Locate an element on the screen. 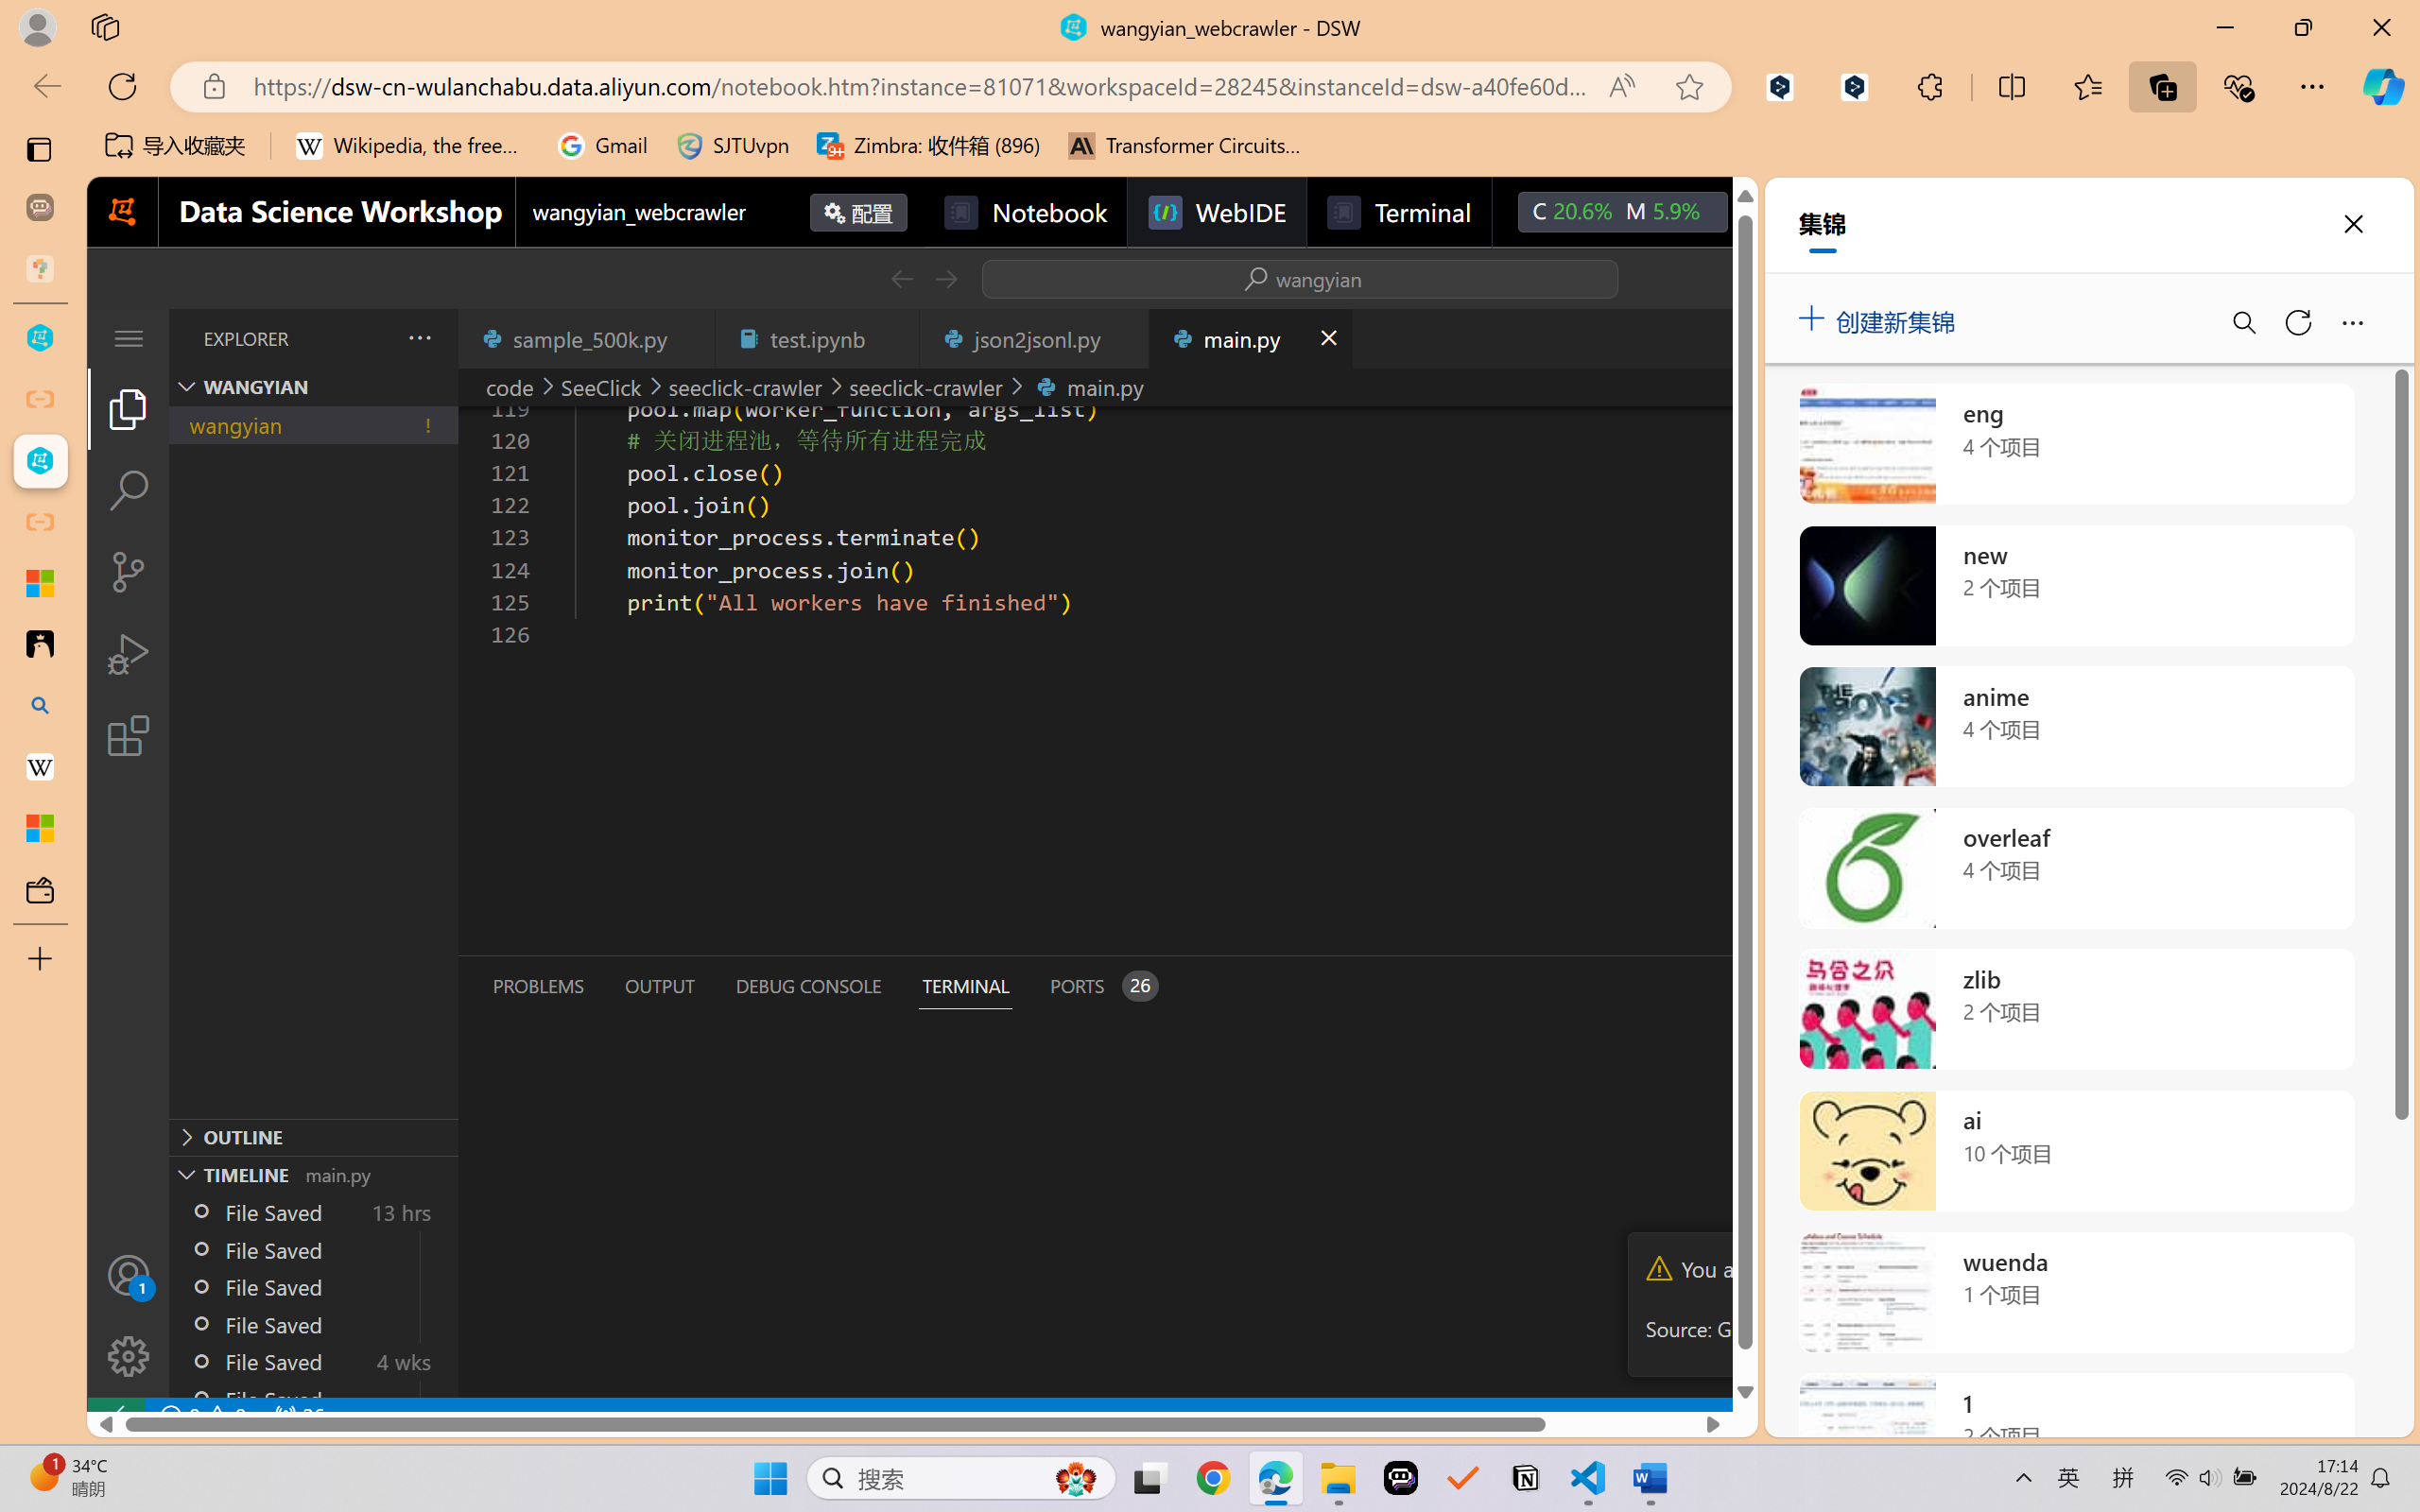  sample_500k.py is located at coordinates (586, 338).